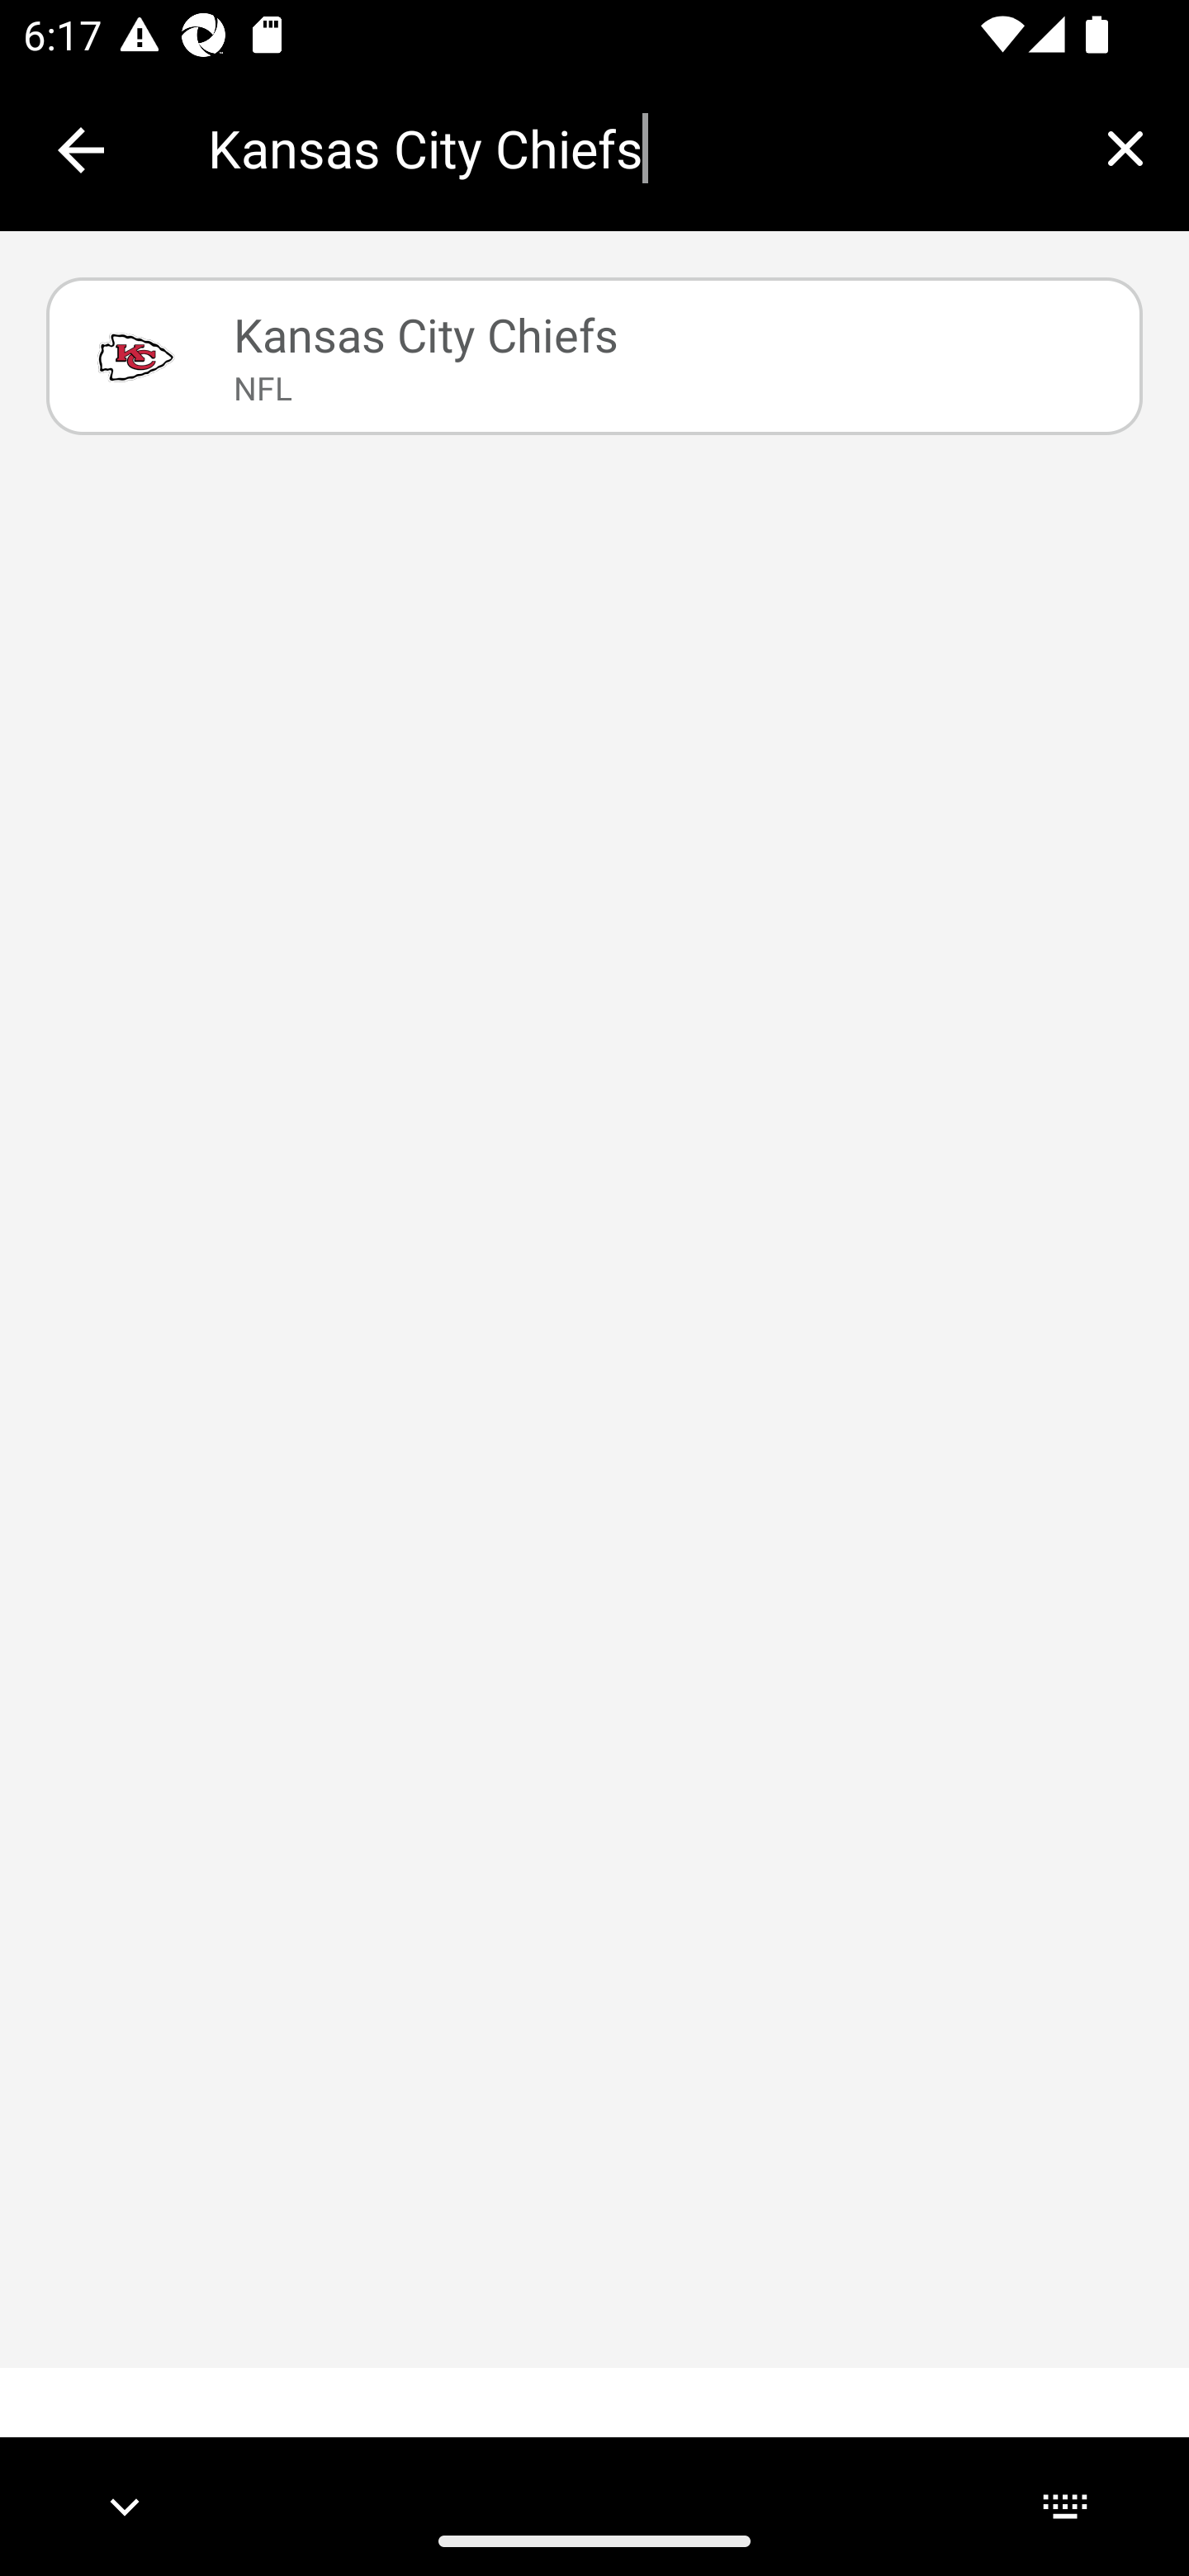 The image size is (1189, 2576). What do you see at coordinates (81, 150) in the screenshot?
I see `Collapse` at bounding box center [81, 150].